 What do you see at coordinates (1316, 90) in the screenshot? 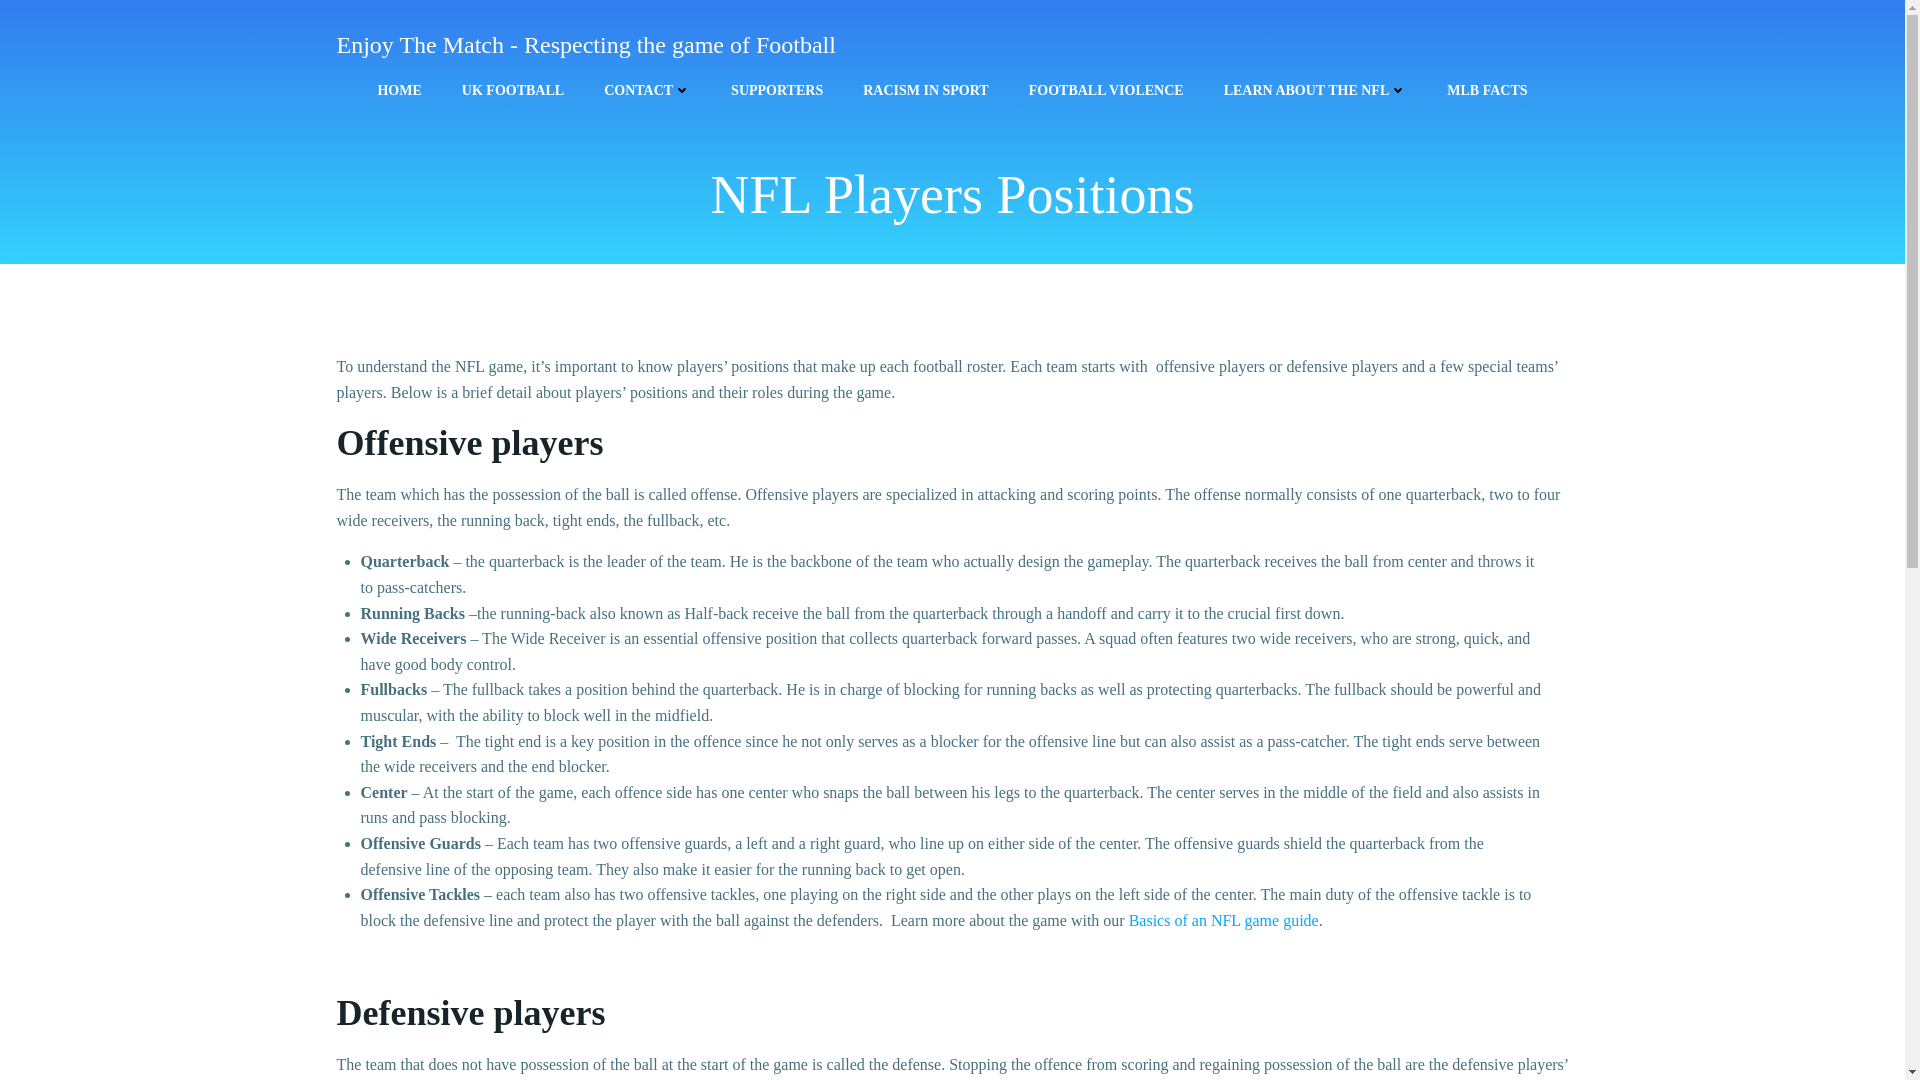
I see `LEARN ABOUT THE NFL` at bounding box center [1316, 90].